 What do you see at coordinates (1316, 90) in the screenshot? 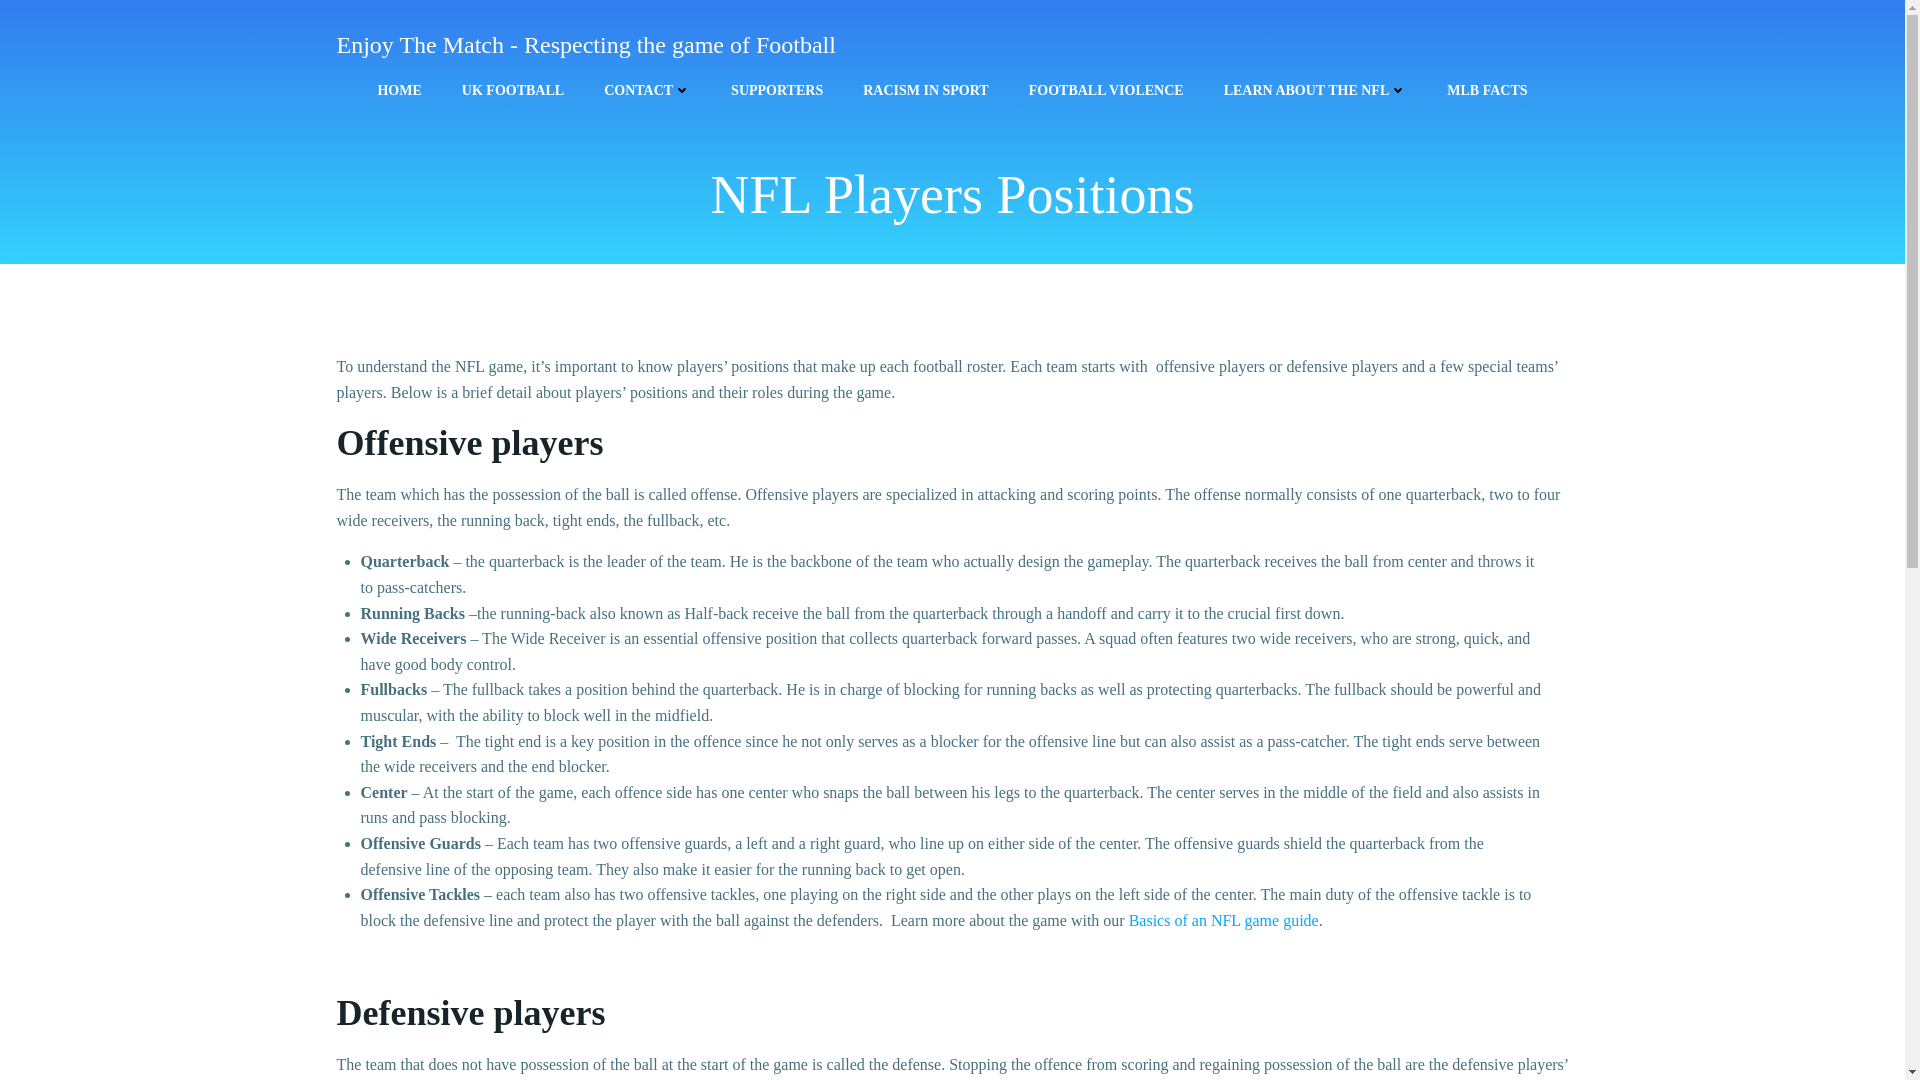
I see `LEARN ABOUT THE NFL` at bounding box center [1316, 90].